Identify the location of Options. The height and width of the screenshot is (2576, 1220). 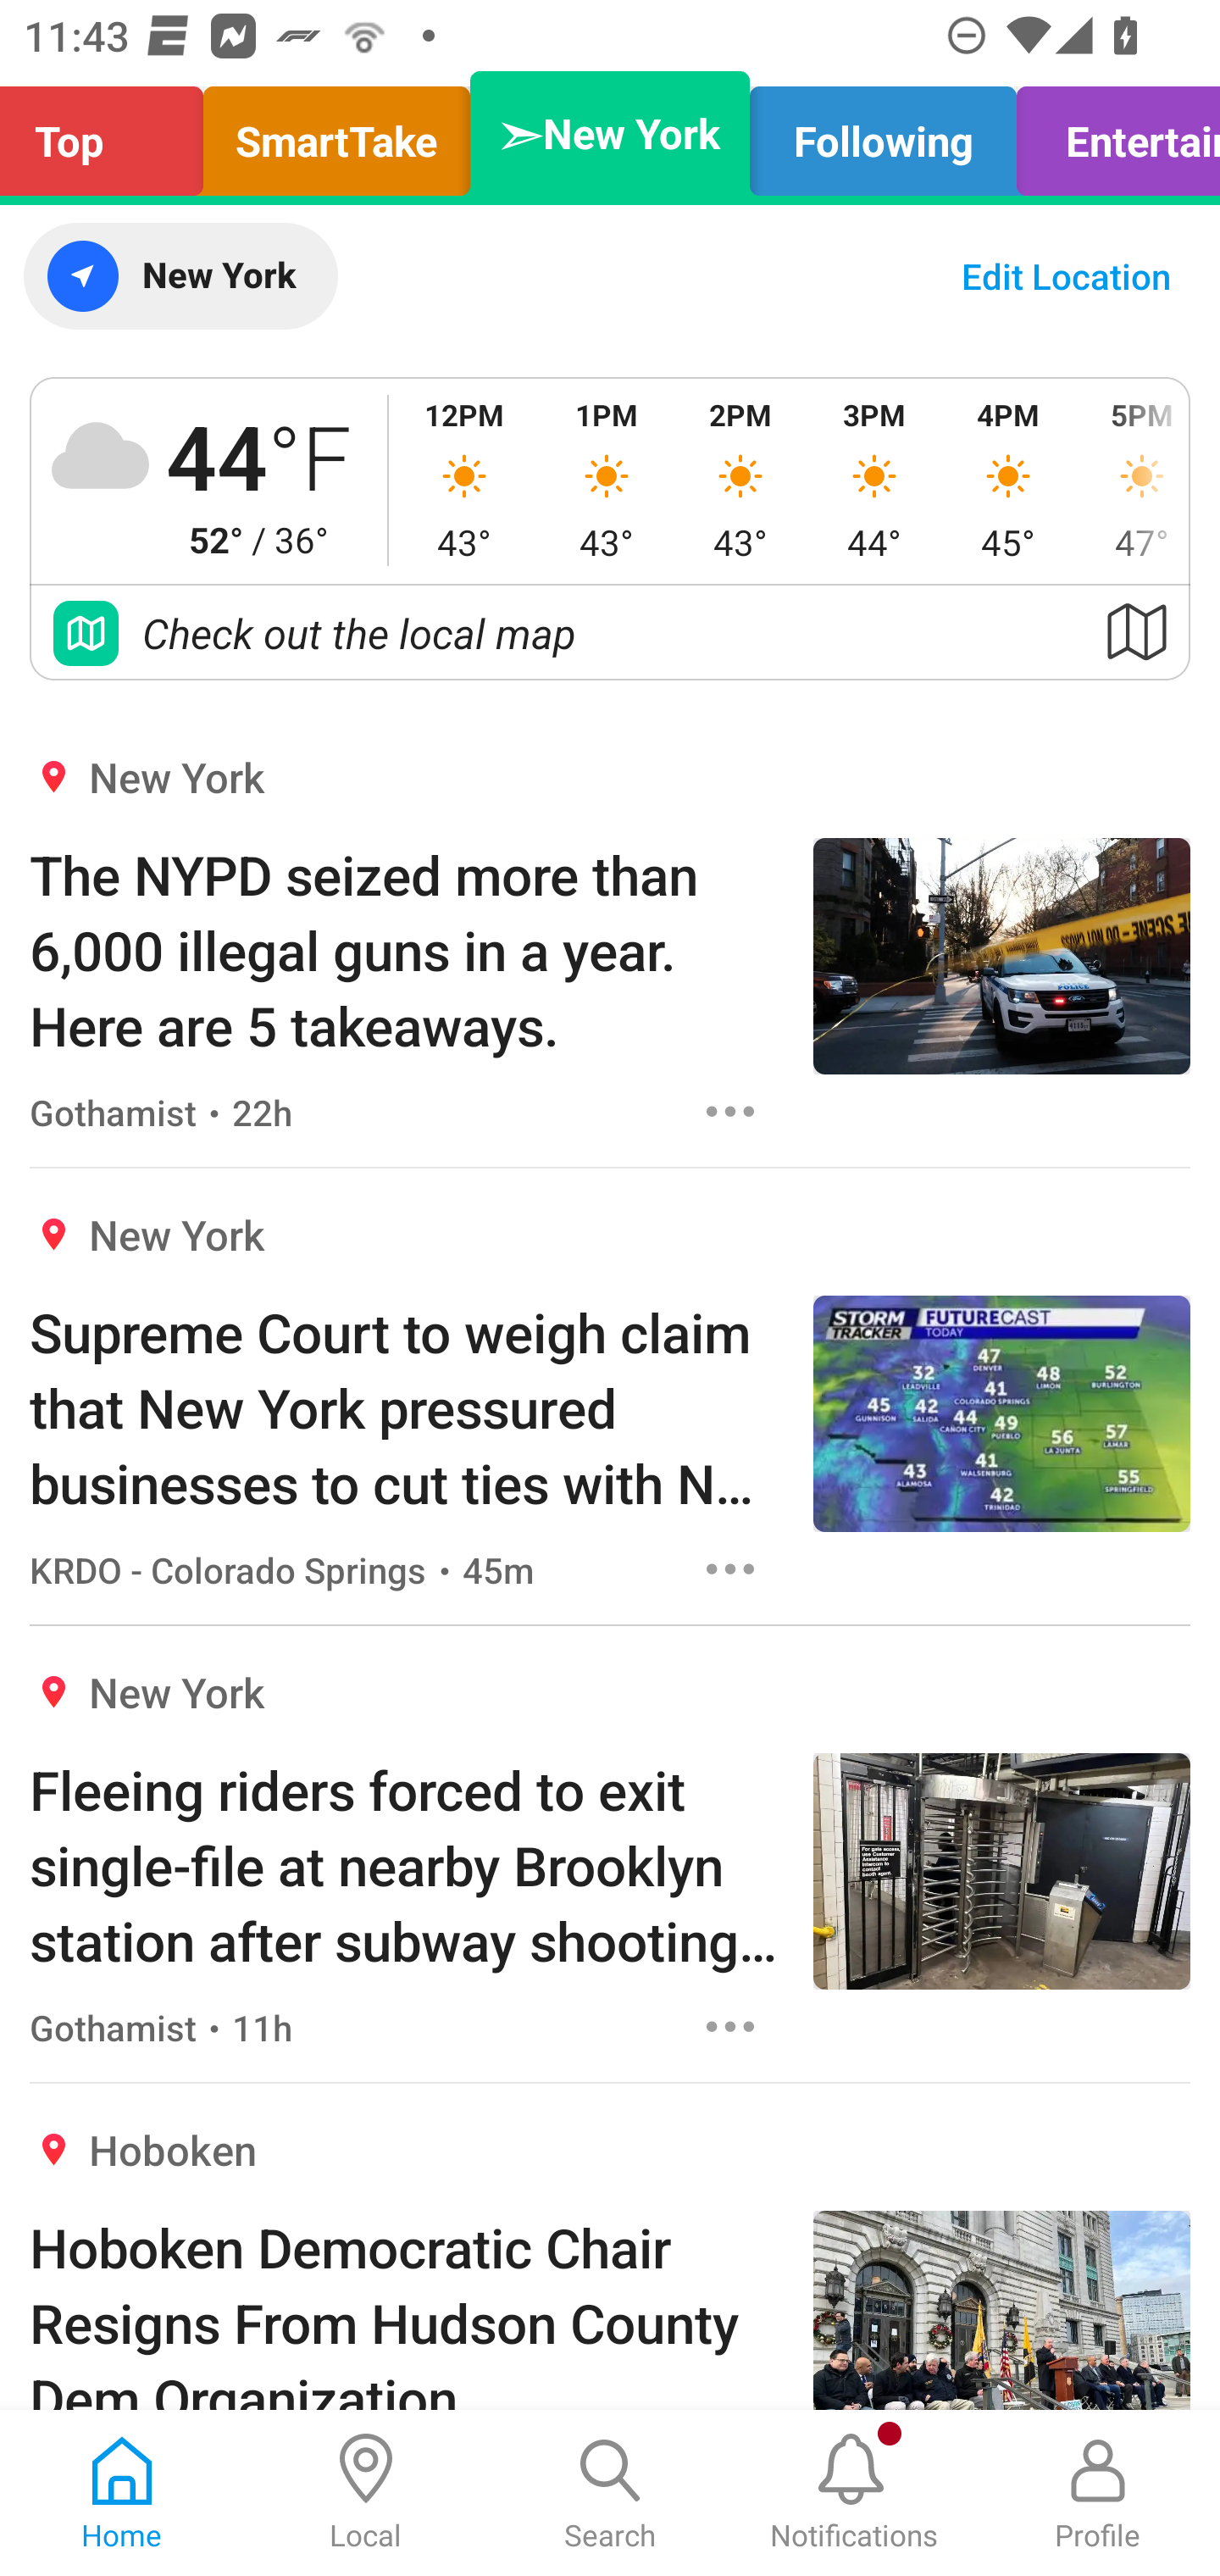
(730, 2027).